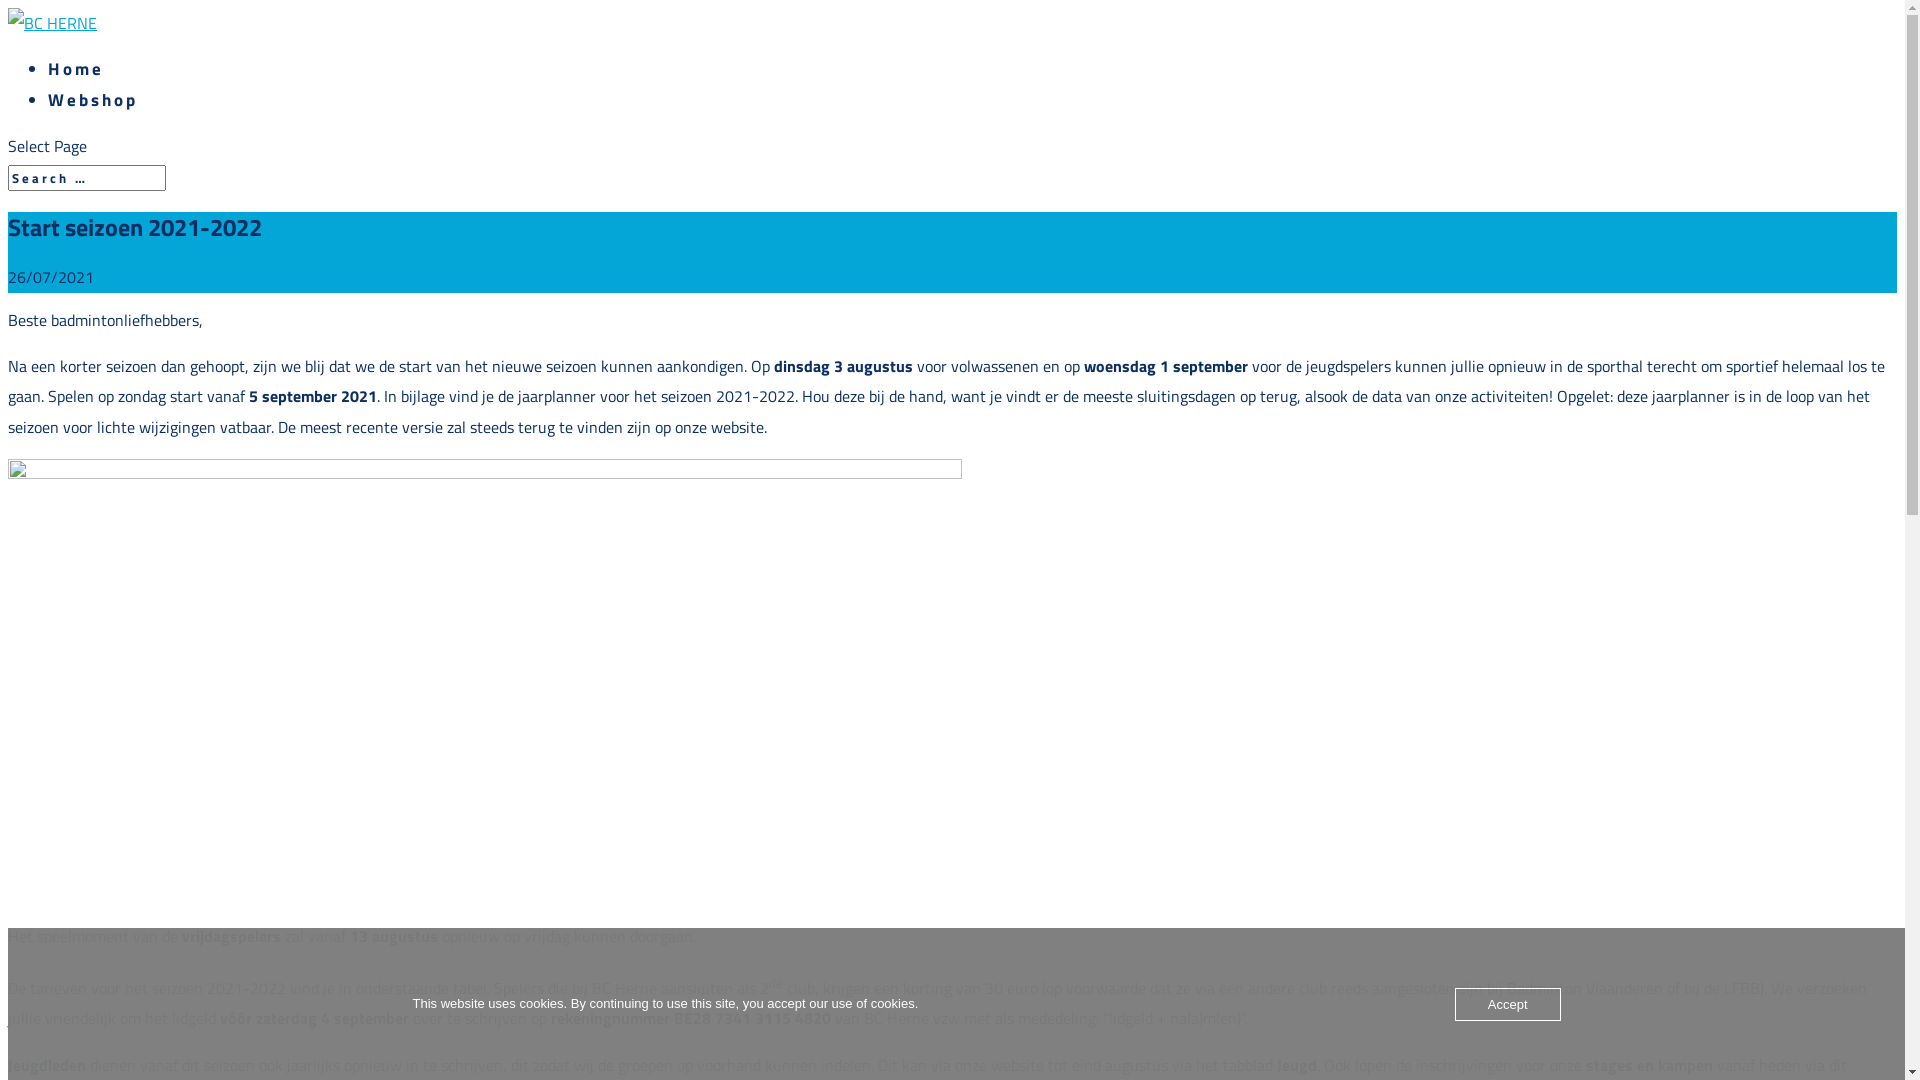  What do you see at coordinates (93, 100) in the screenshot?
I see `Webshop` at bounding box center [93, 100].